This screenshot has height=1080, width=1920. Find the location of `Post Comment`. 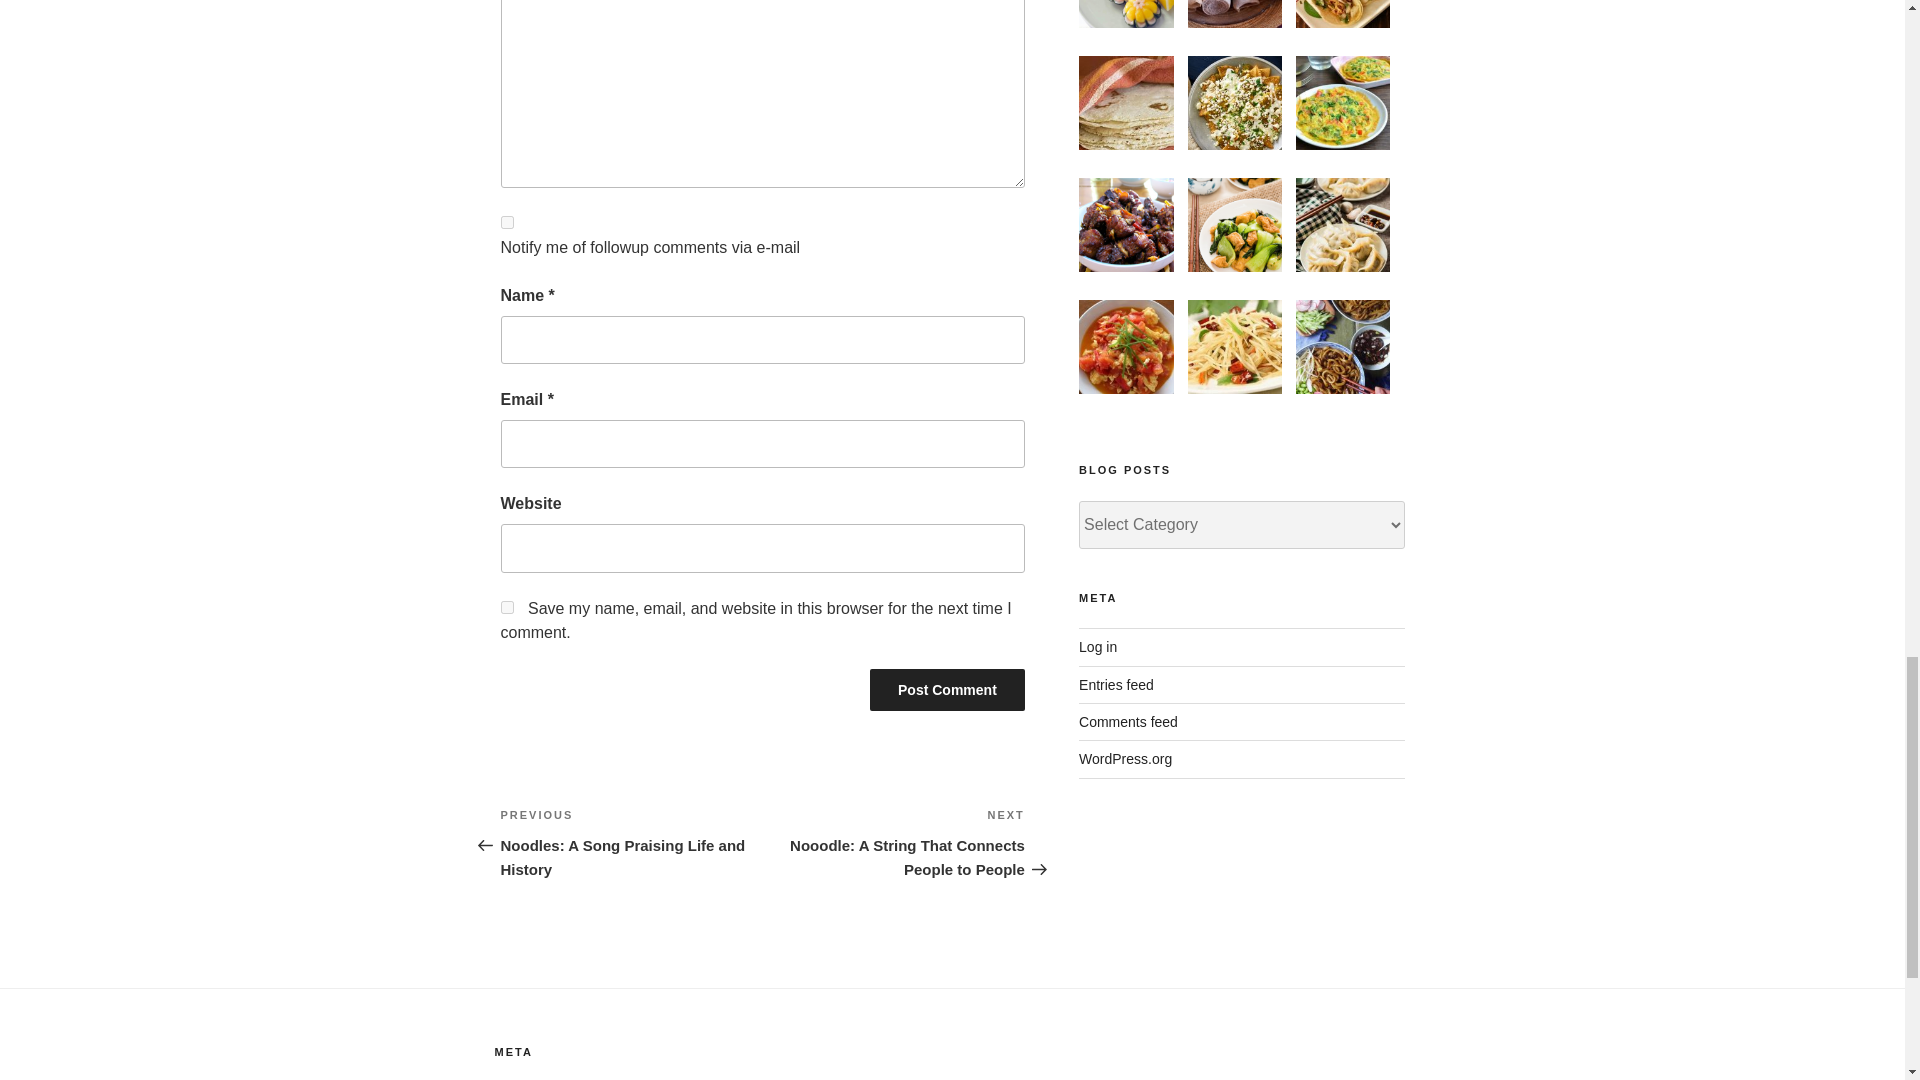

Post Comment is located at coordinates (947, 689).